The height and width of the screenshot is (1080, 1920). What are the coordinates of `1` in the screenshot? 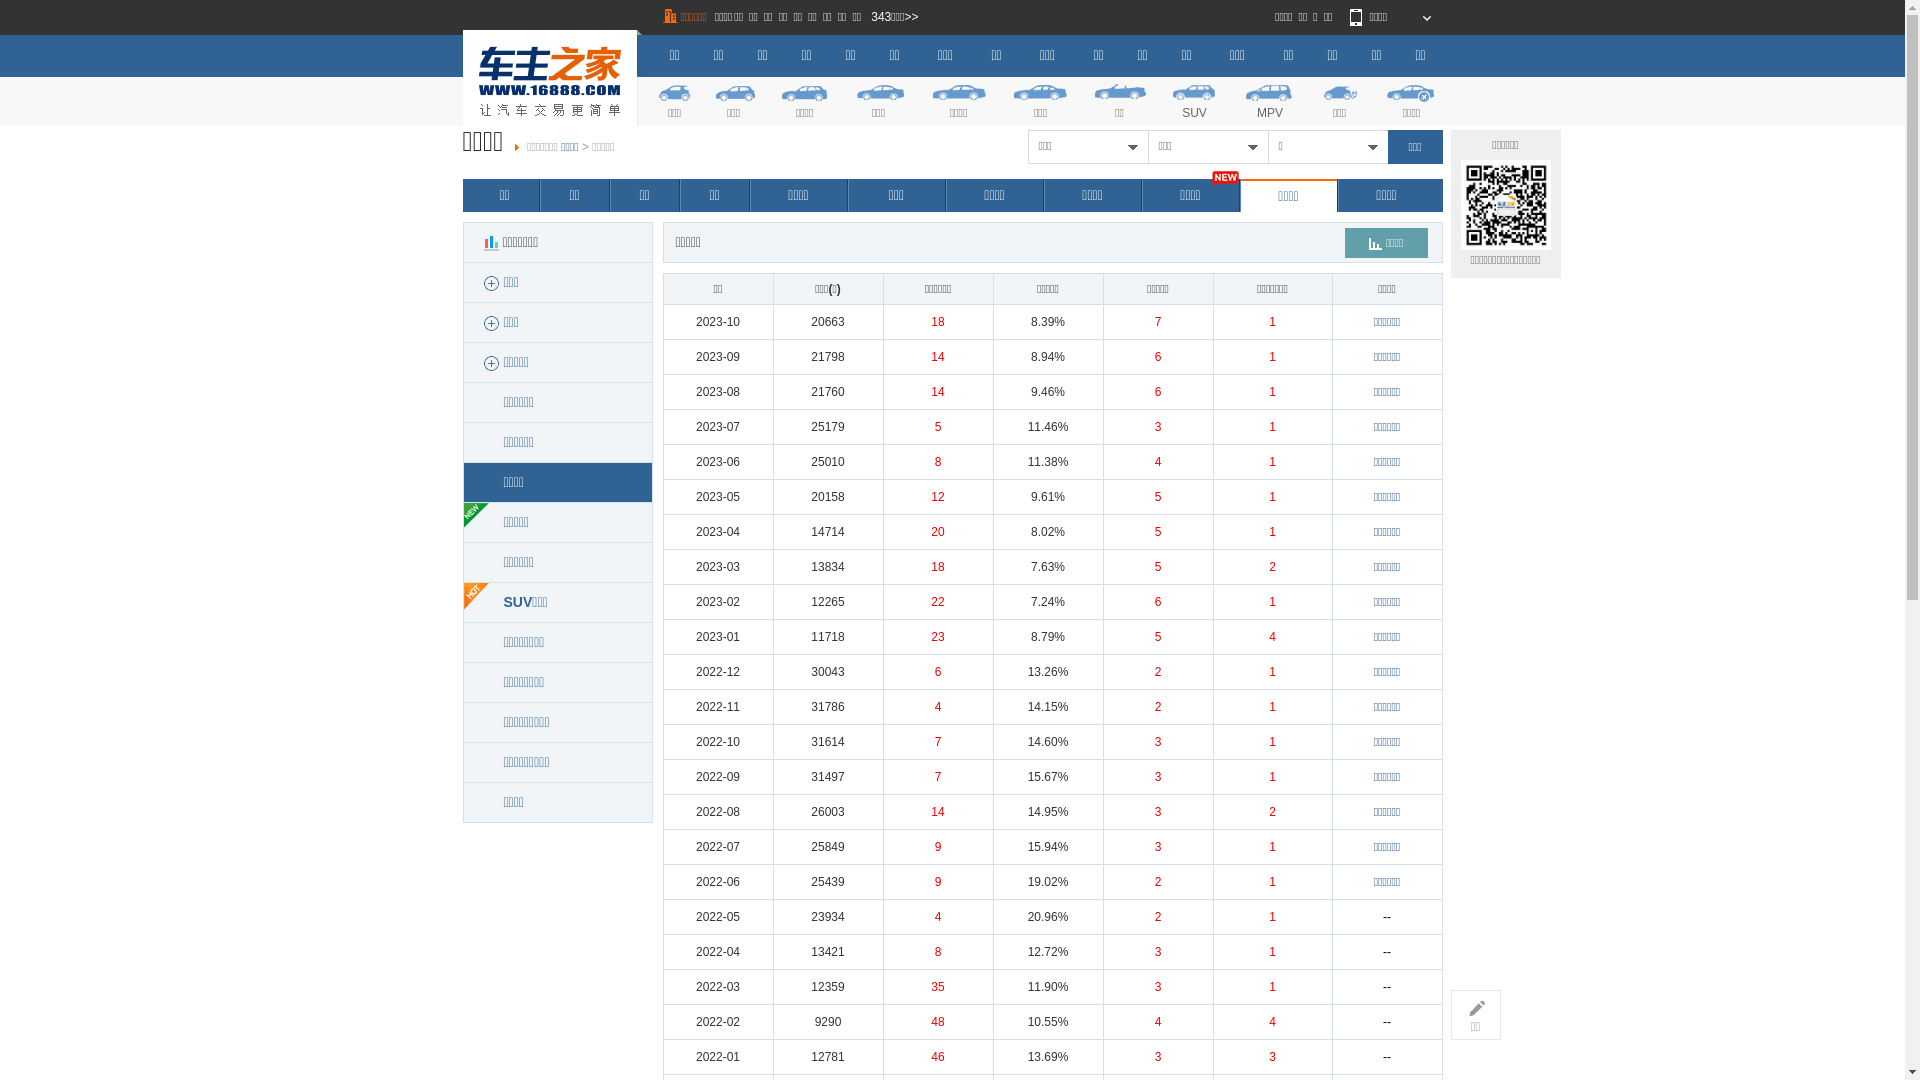 It's located at (1272, 987).